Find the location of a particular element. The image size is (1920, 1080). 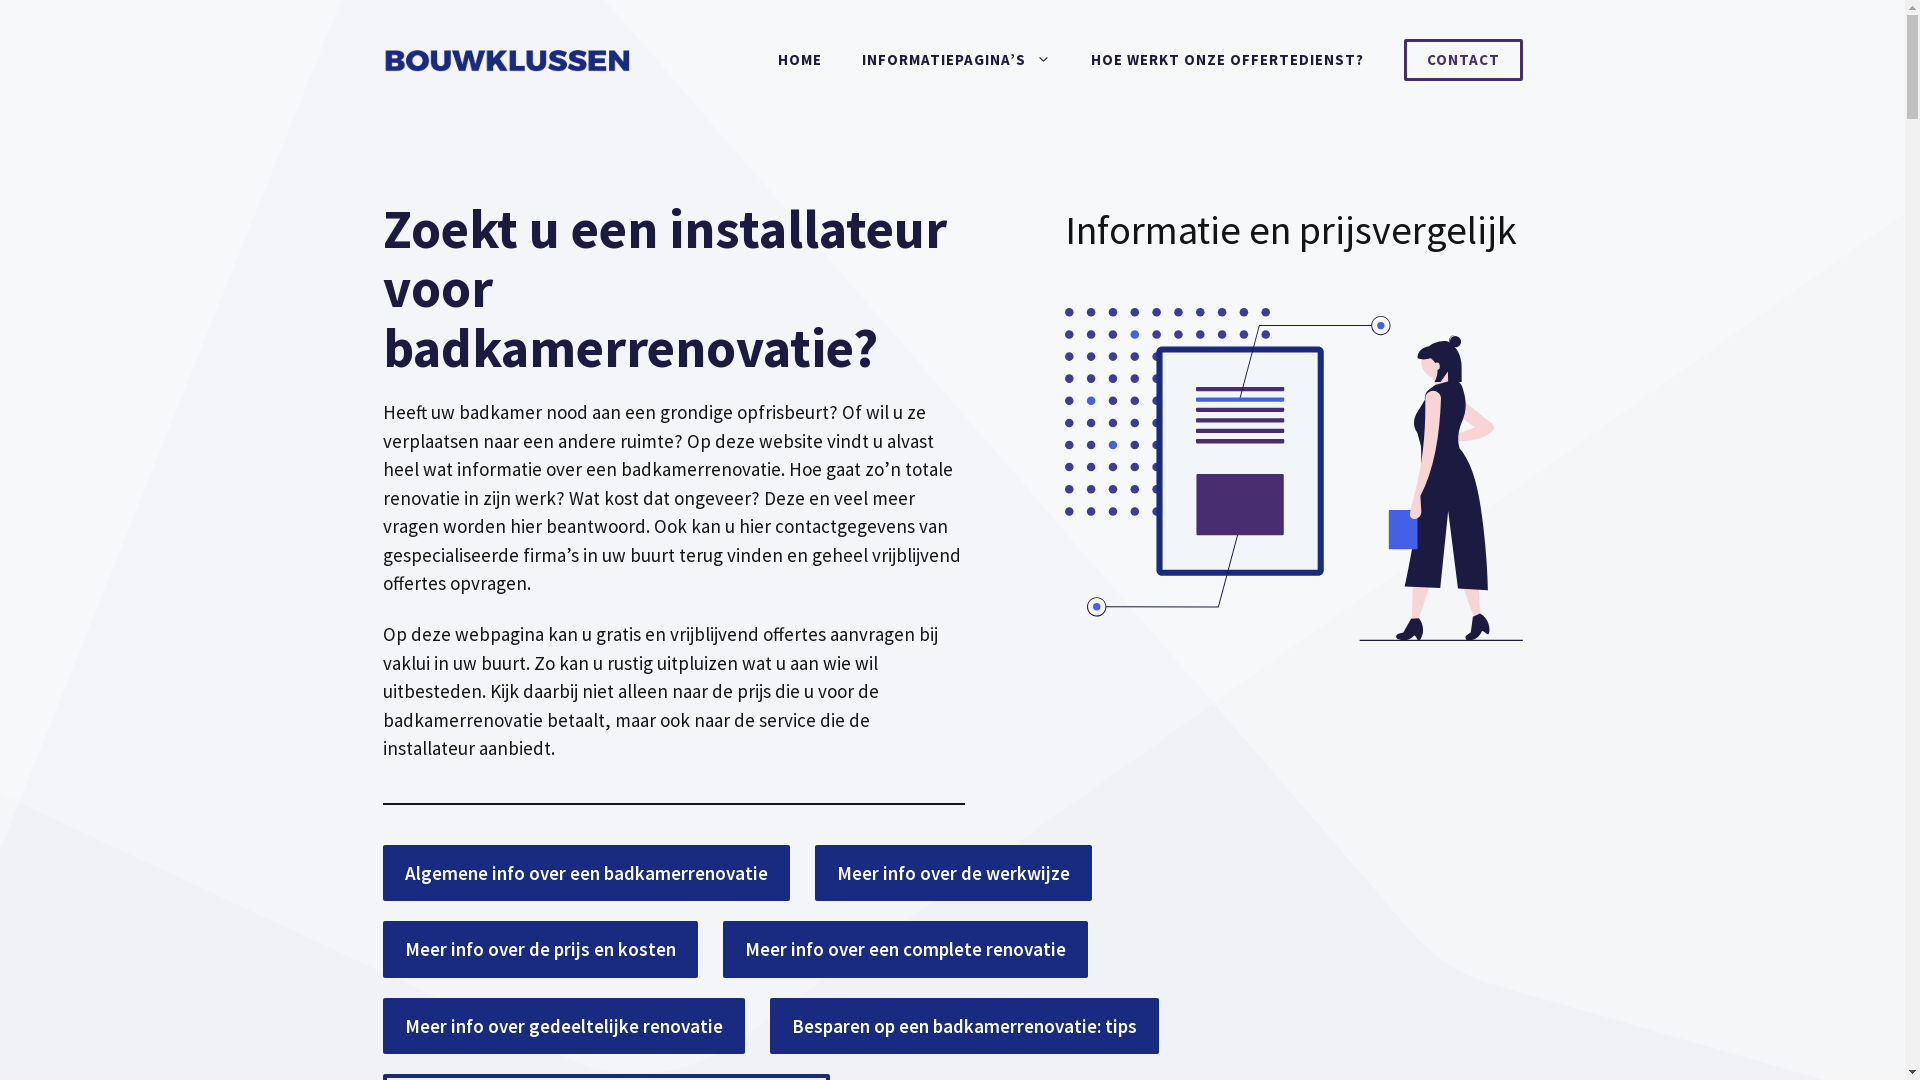

Meer info over een complete renovatie is located at coordinates (904, 950).